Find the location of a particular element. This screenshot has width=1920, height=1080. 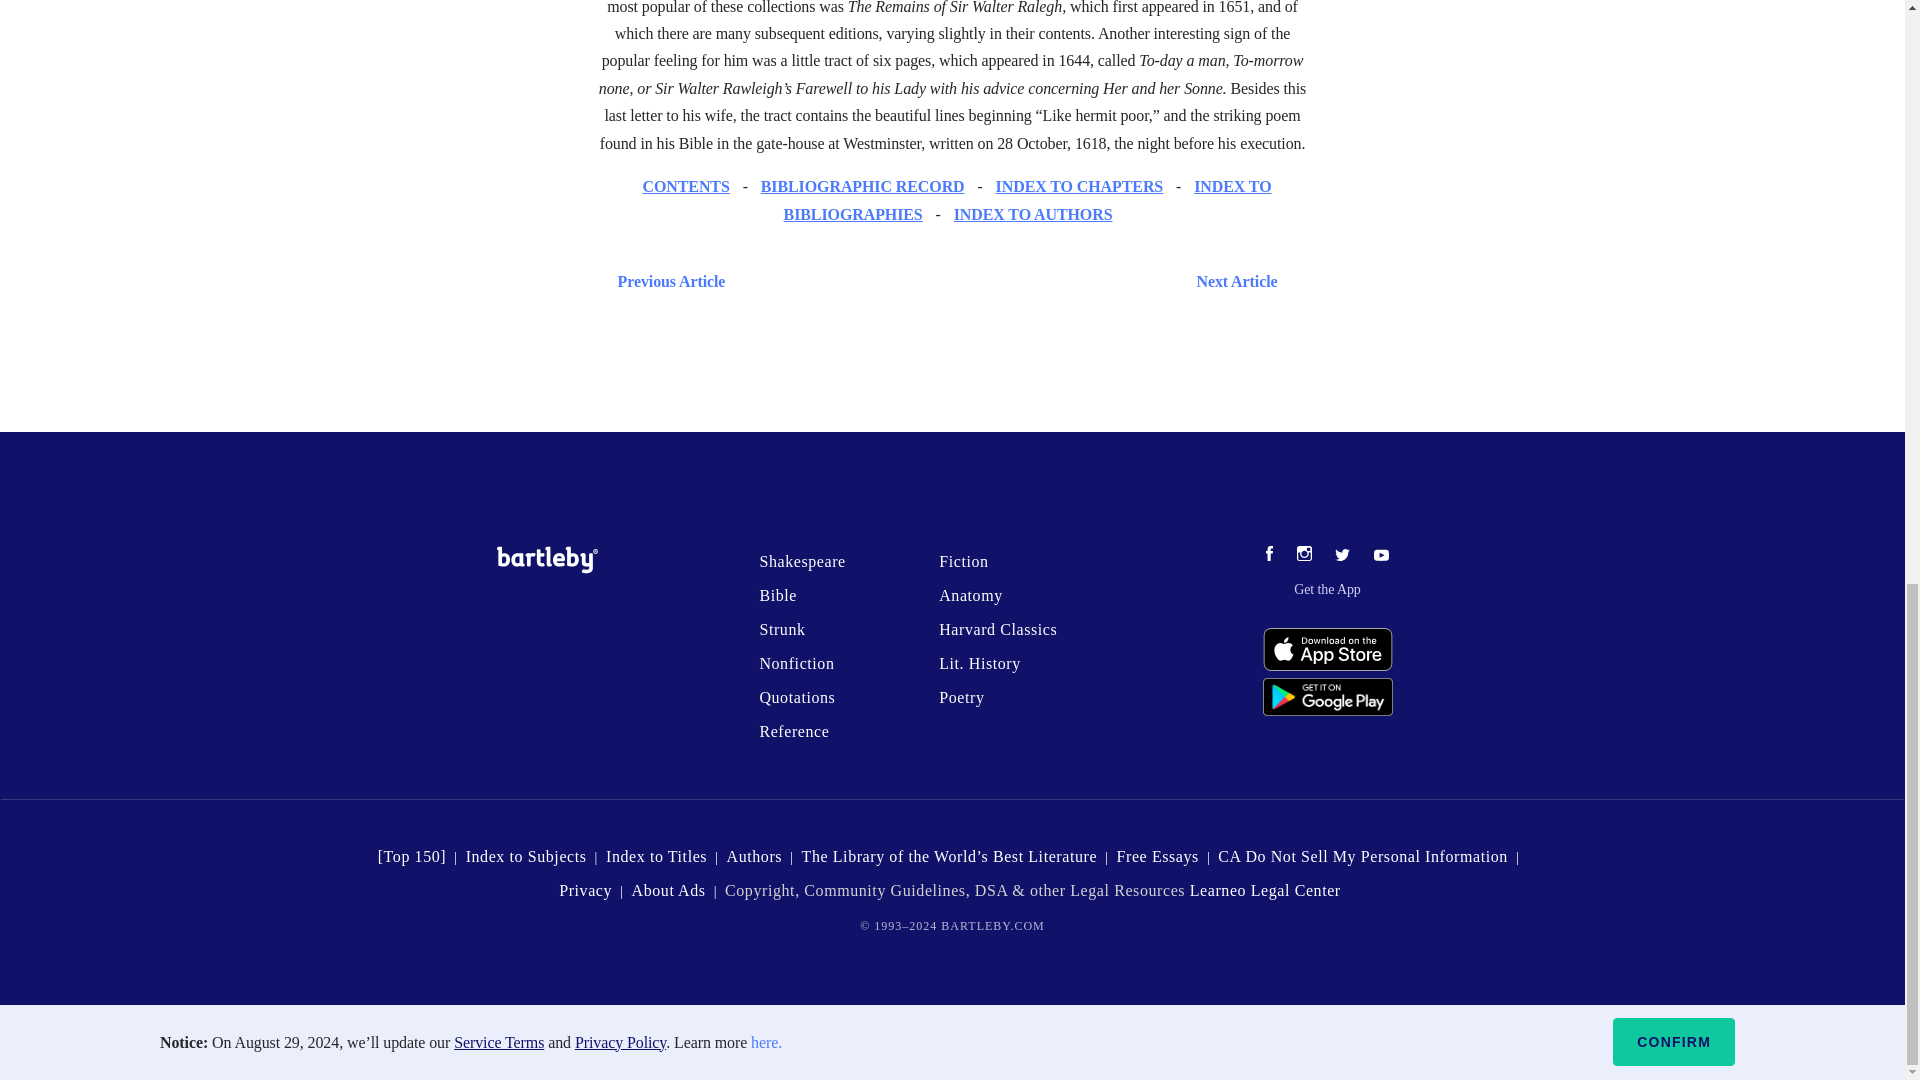

Anatomy is located at coordinates (970, 595).